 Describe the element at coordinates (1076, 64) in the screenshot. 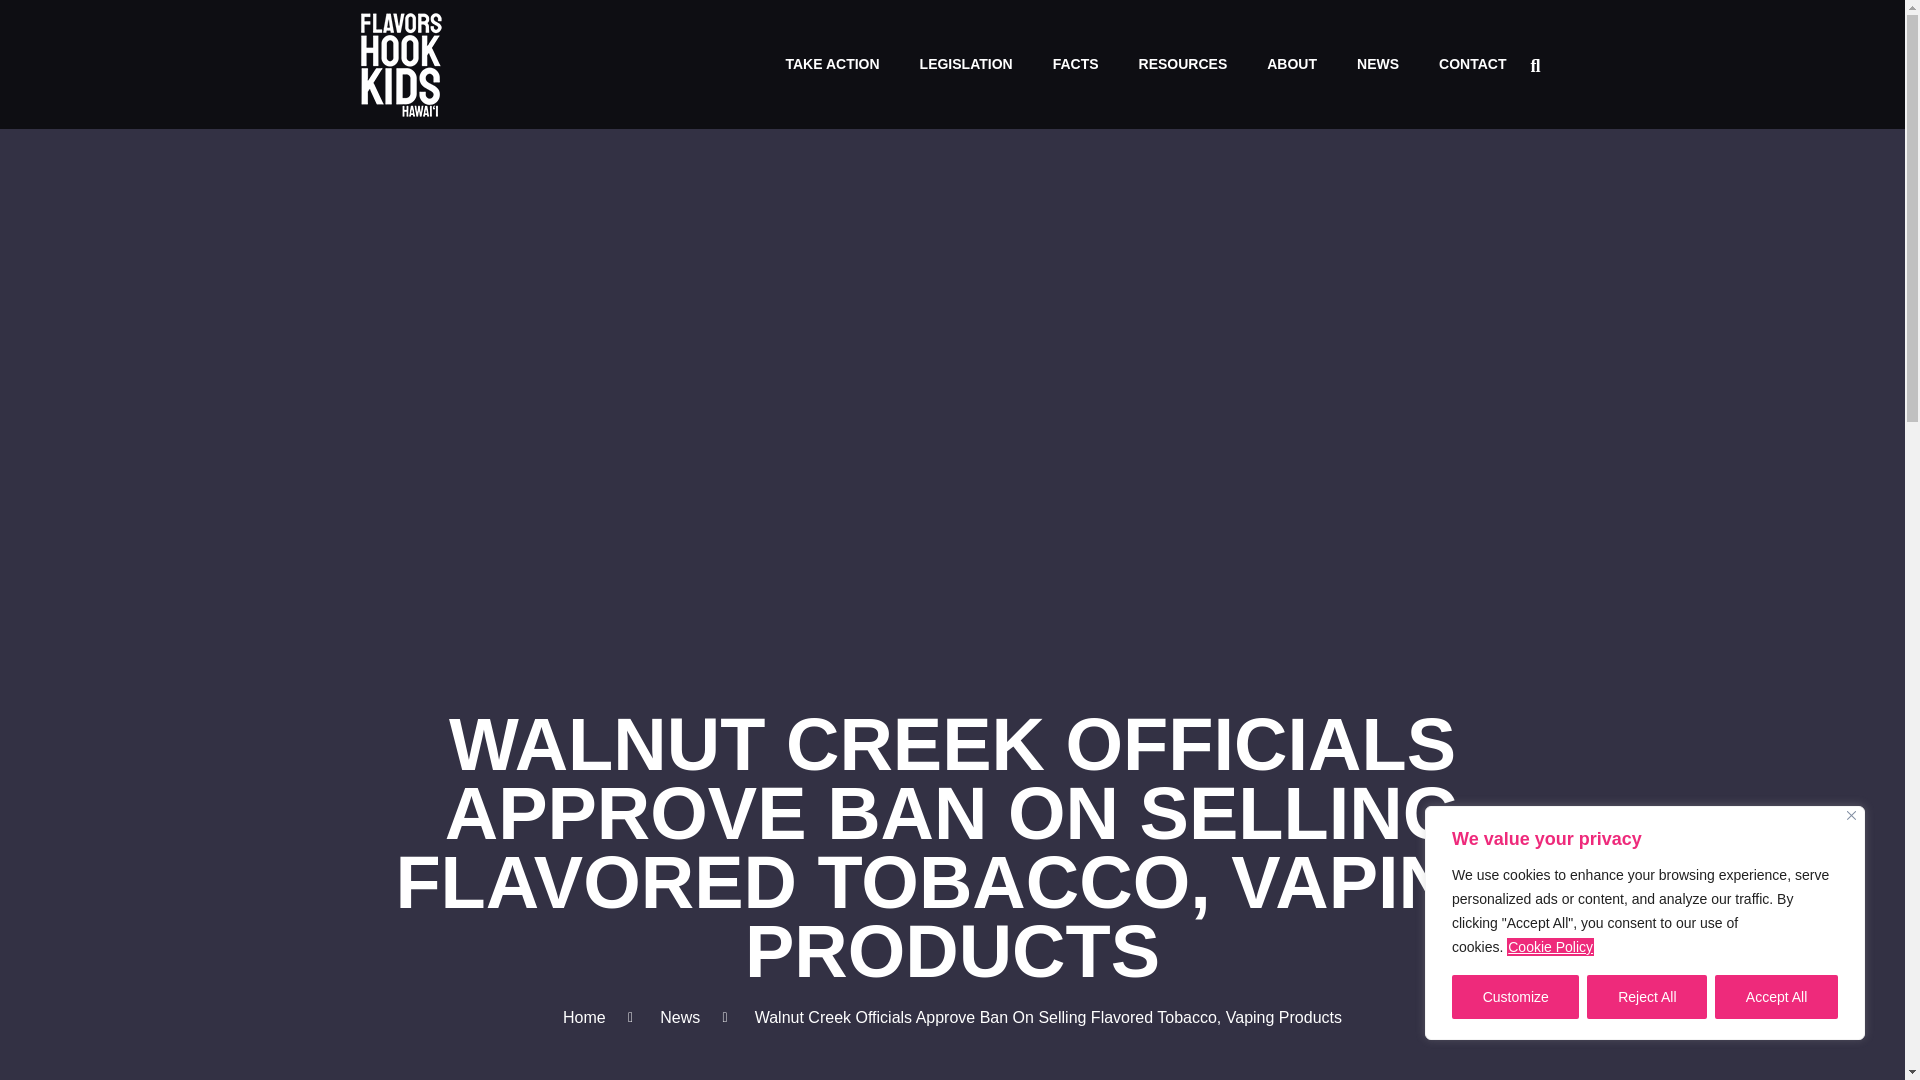

I see `FACTS` at that location.